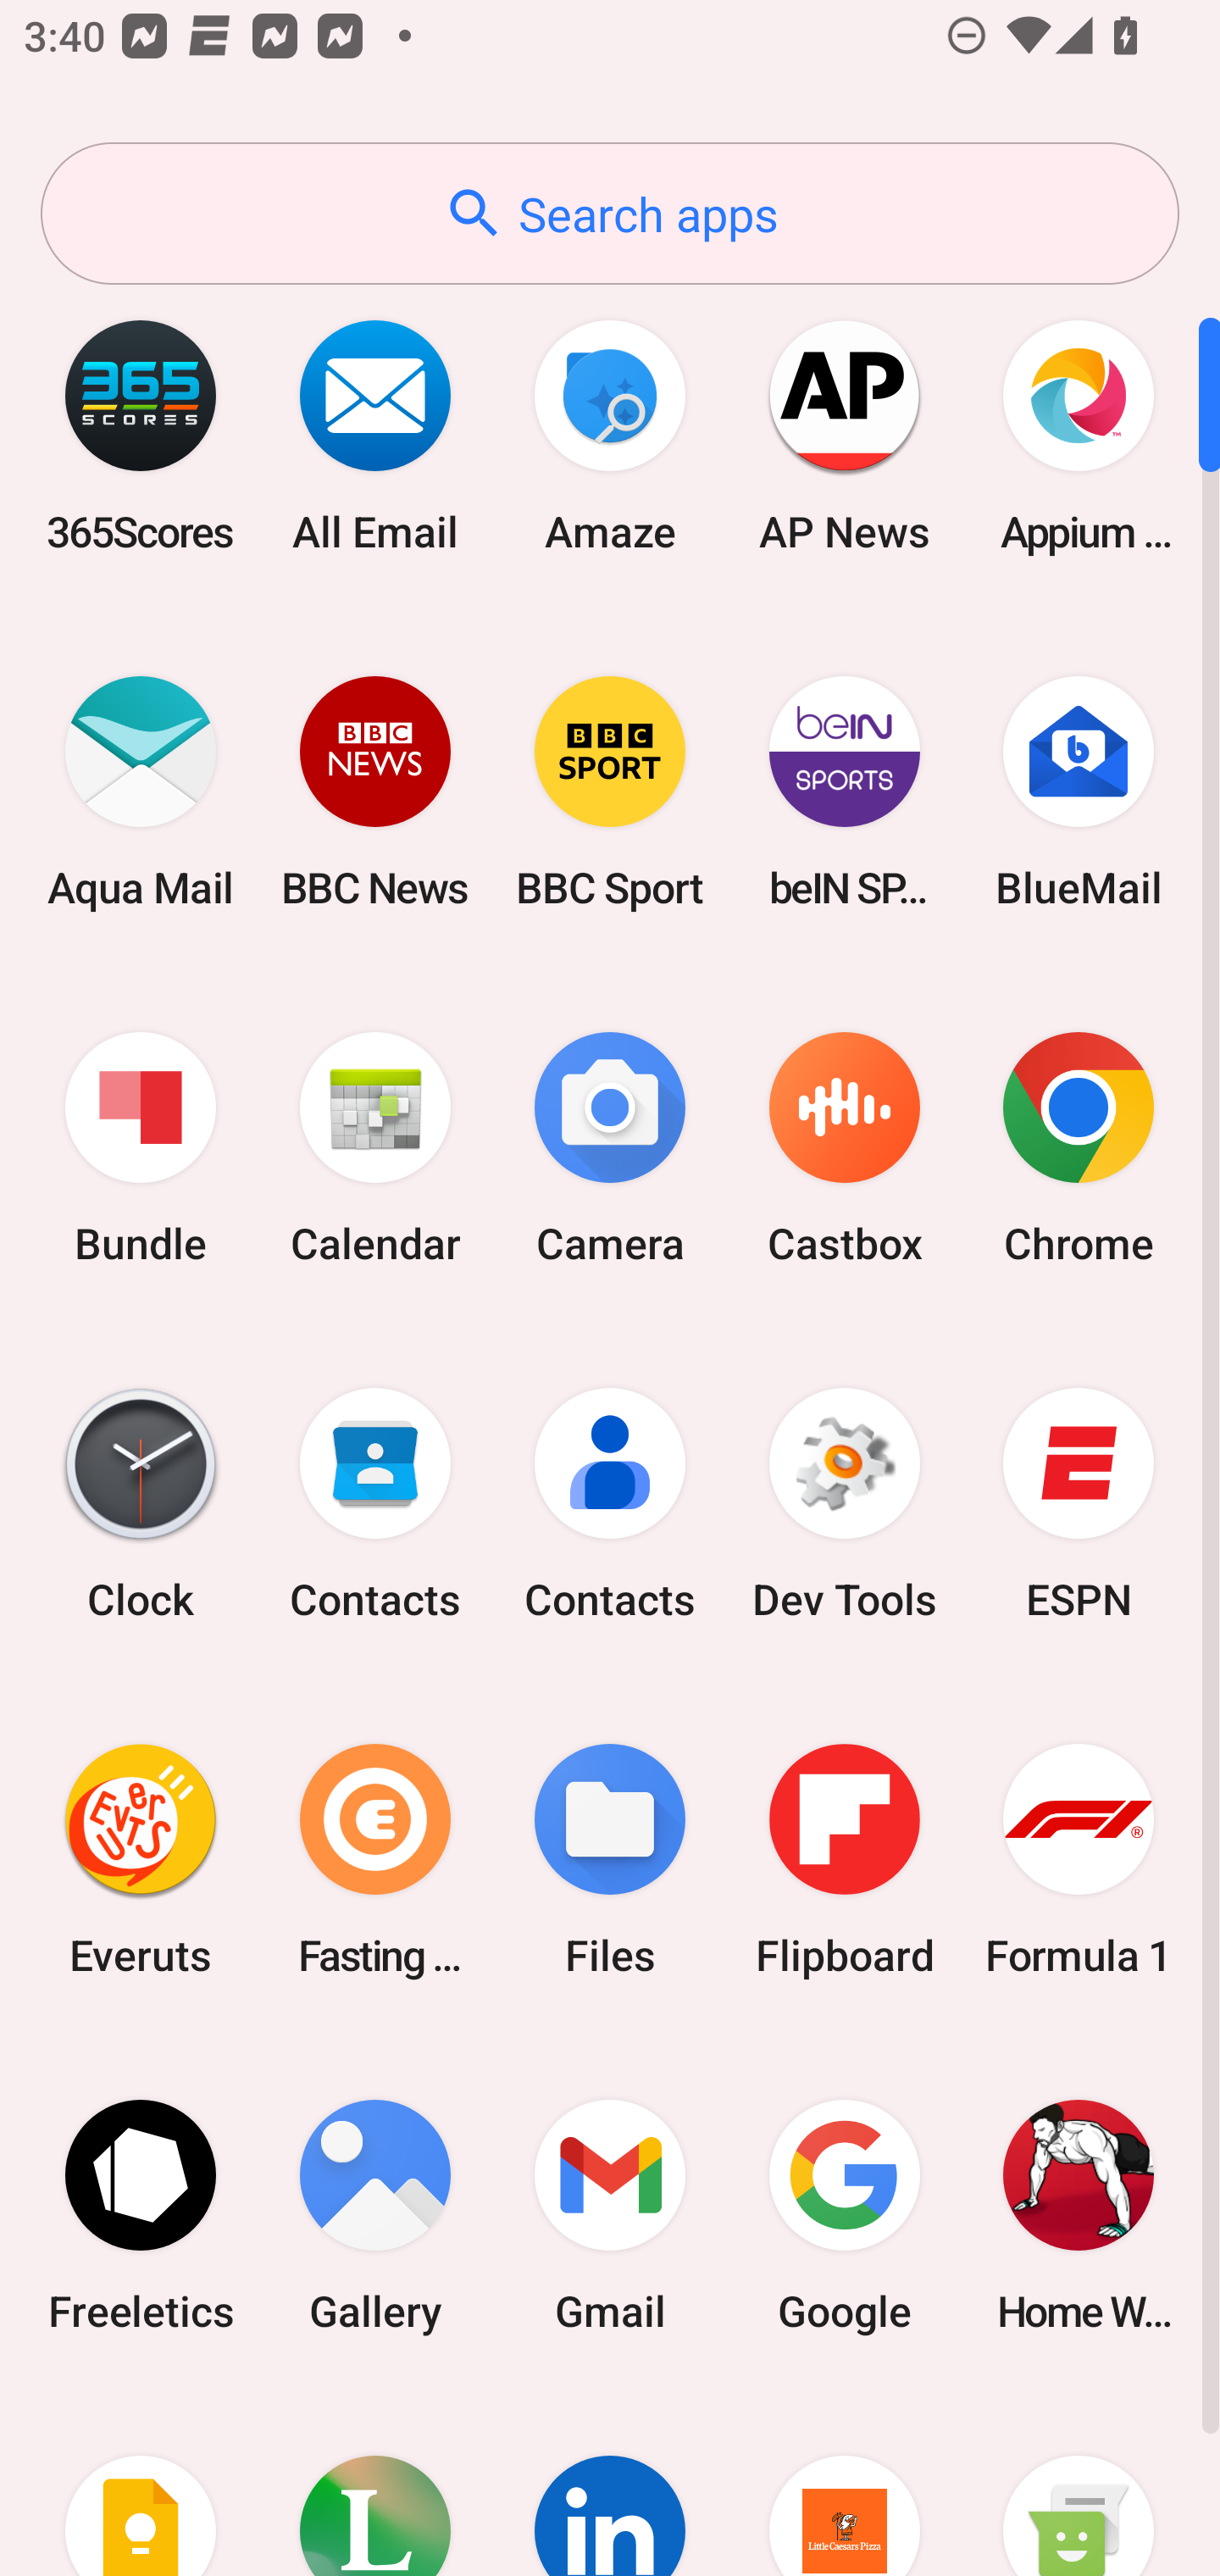  I want to click on beIN SPORTS, so click(844, 791).